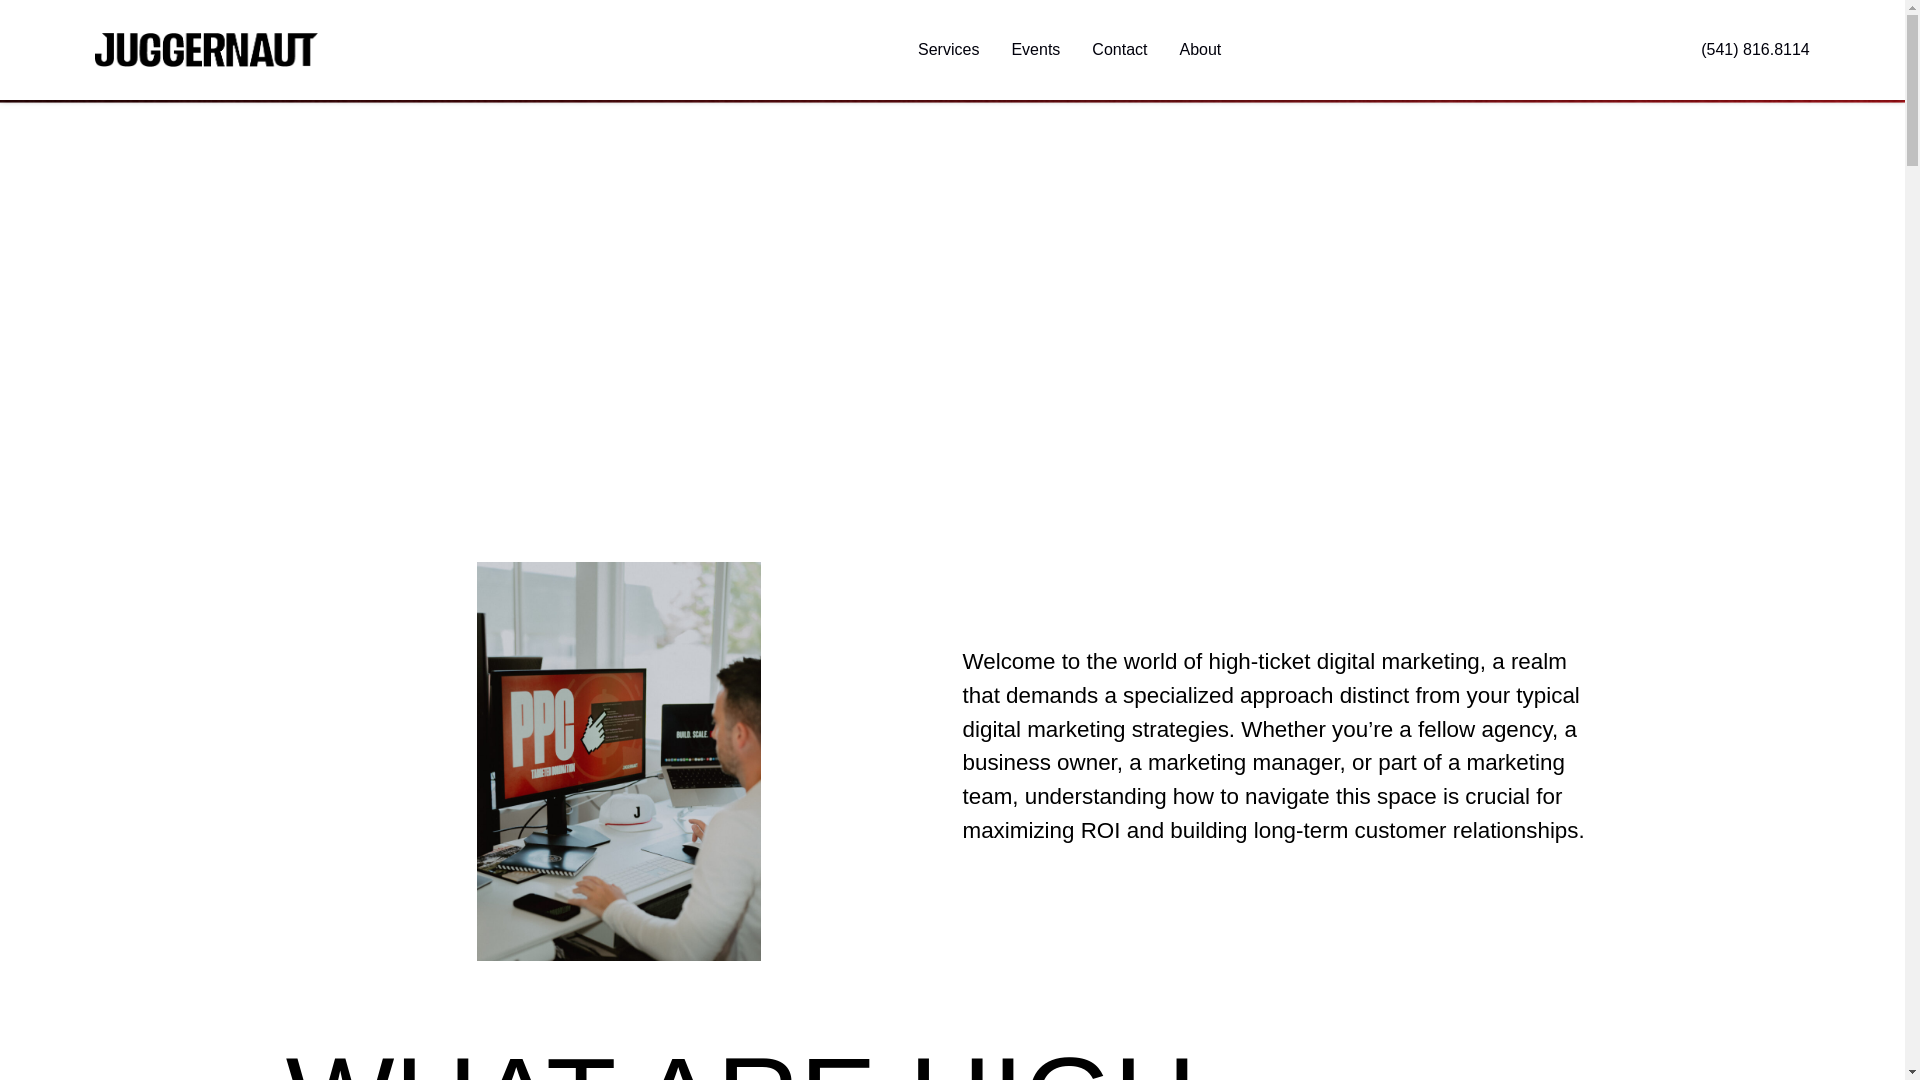 The width and height of the screenshot is (1920, 1080). I want to click on About, so click(1200, 49).